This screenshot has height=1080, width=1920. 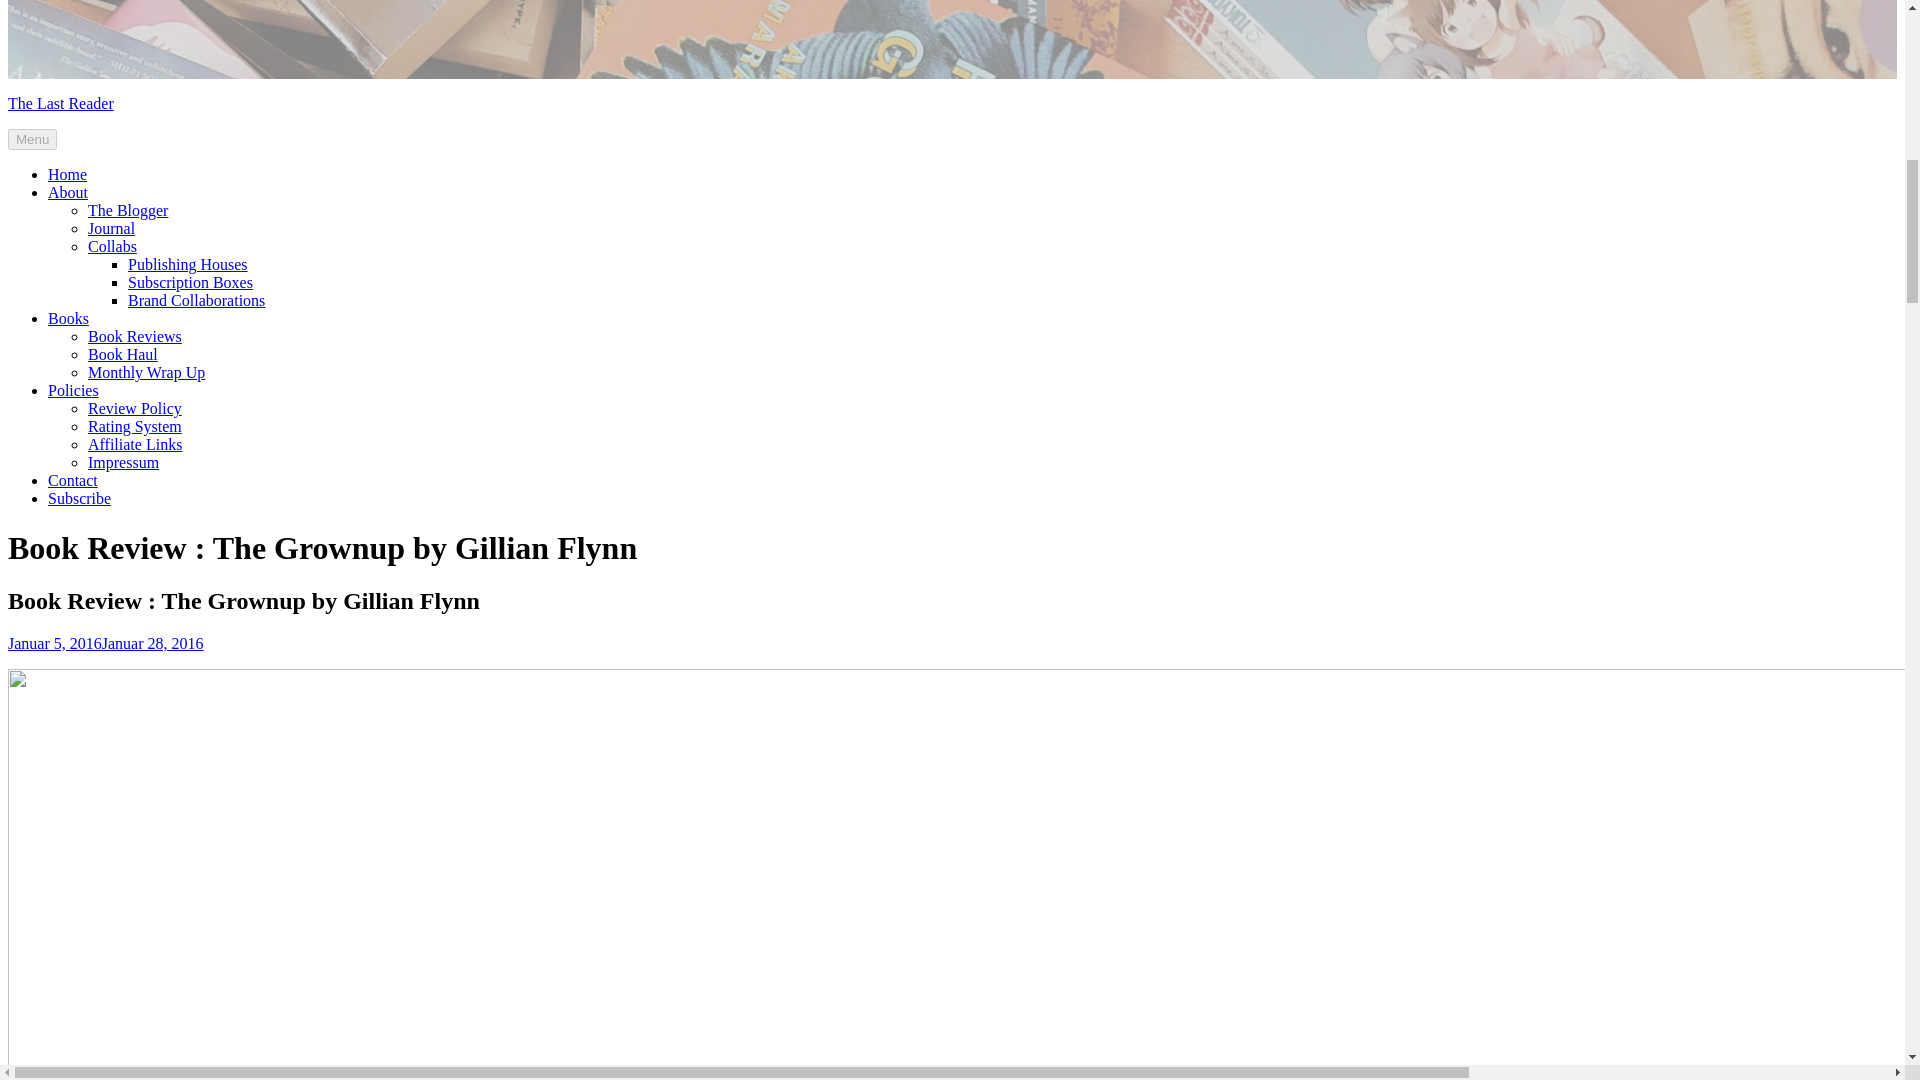 I want to click on Send, so click(x=1766, y=238).